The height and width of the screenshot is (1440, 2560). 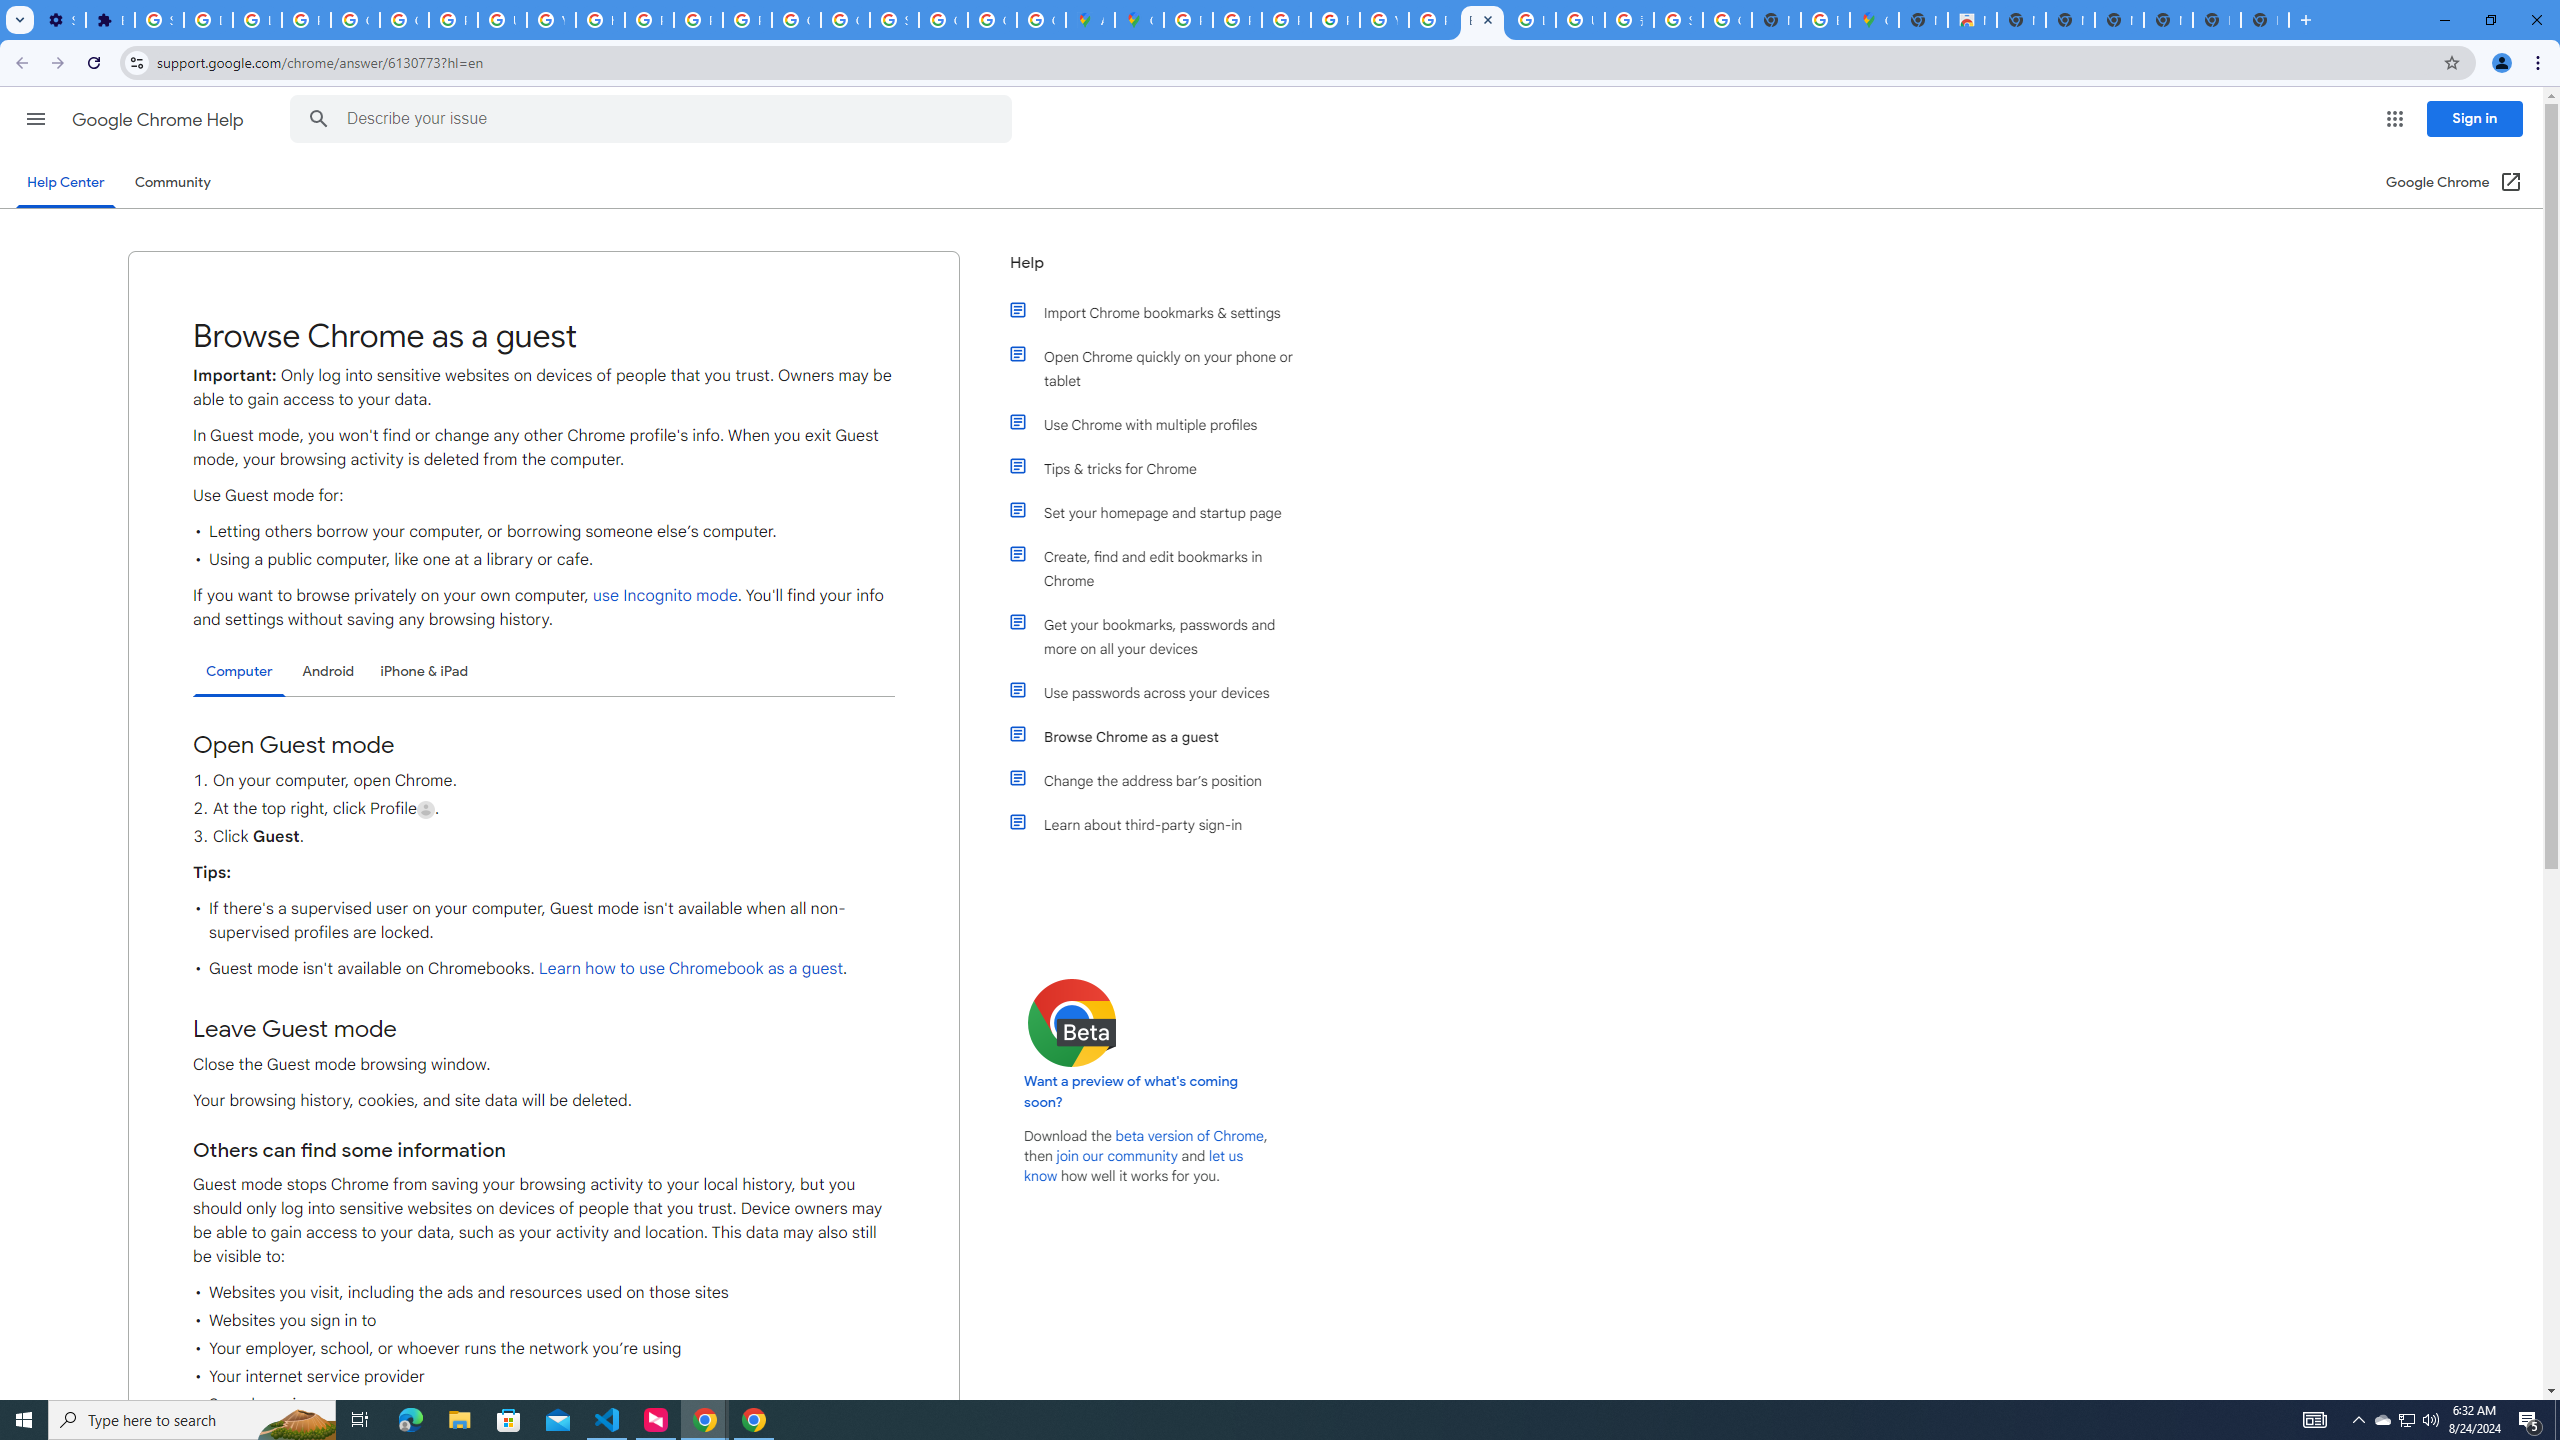 I want to click on Set your homepage and startup page, so click(x=1163, y=513).